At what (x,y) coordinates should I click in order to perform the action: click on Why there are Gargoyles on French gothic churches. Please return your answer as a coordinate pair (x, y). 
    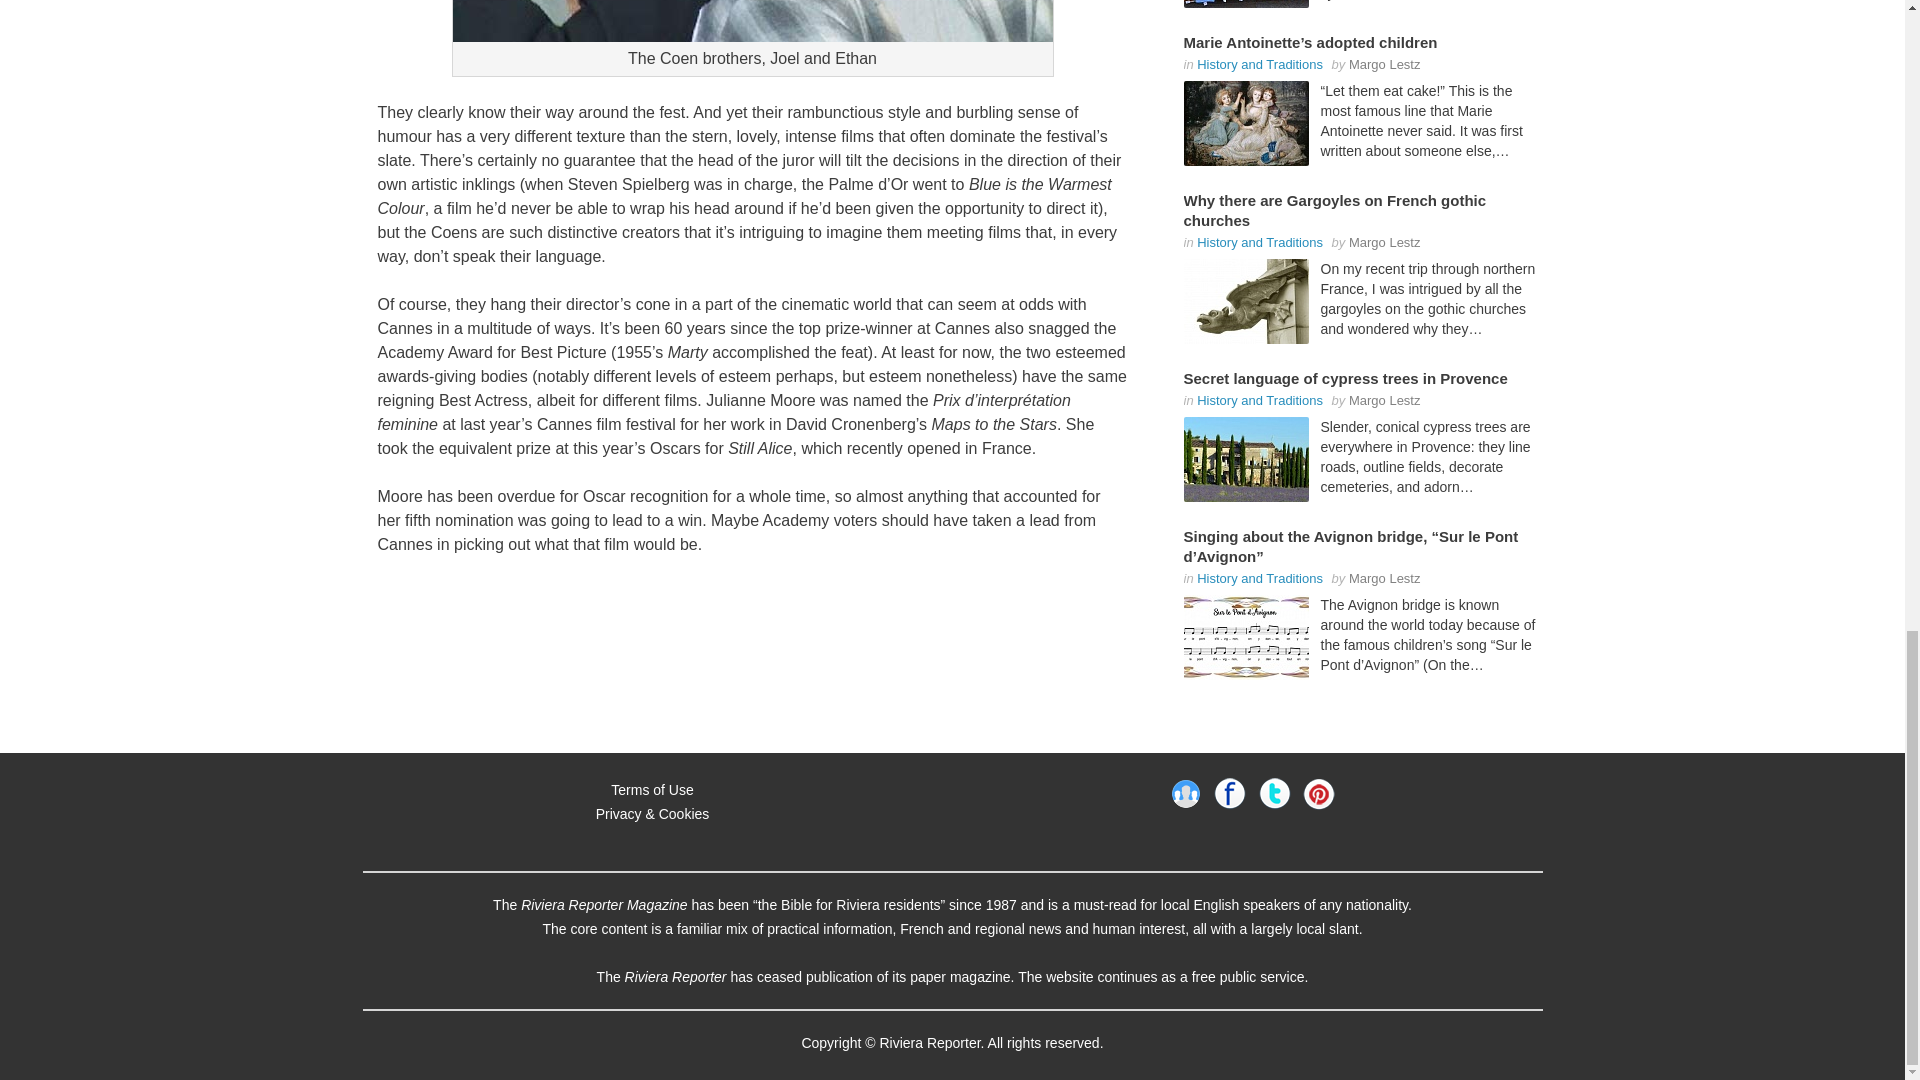
    Looking at the image, I should click on (1246, 302).